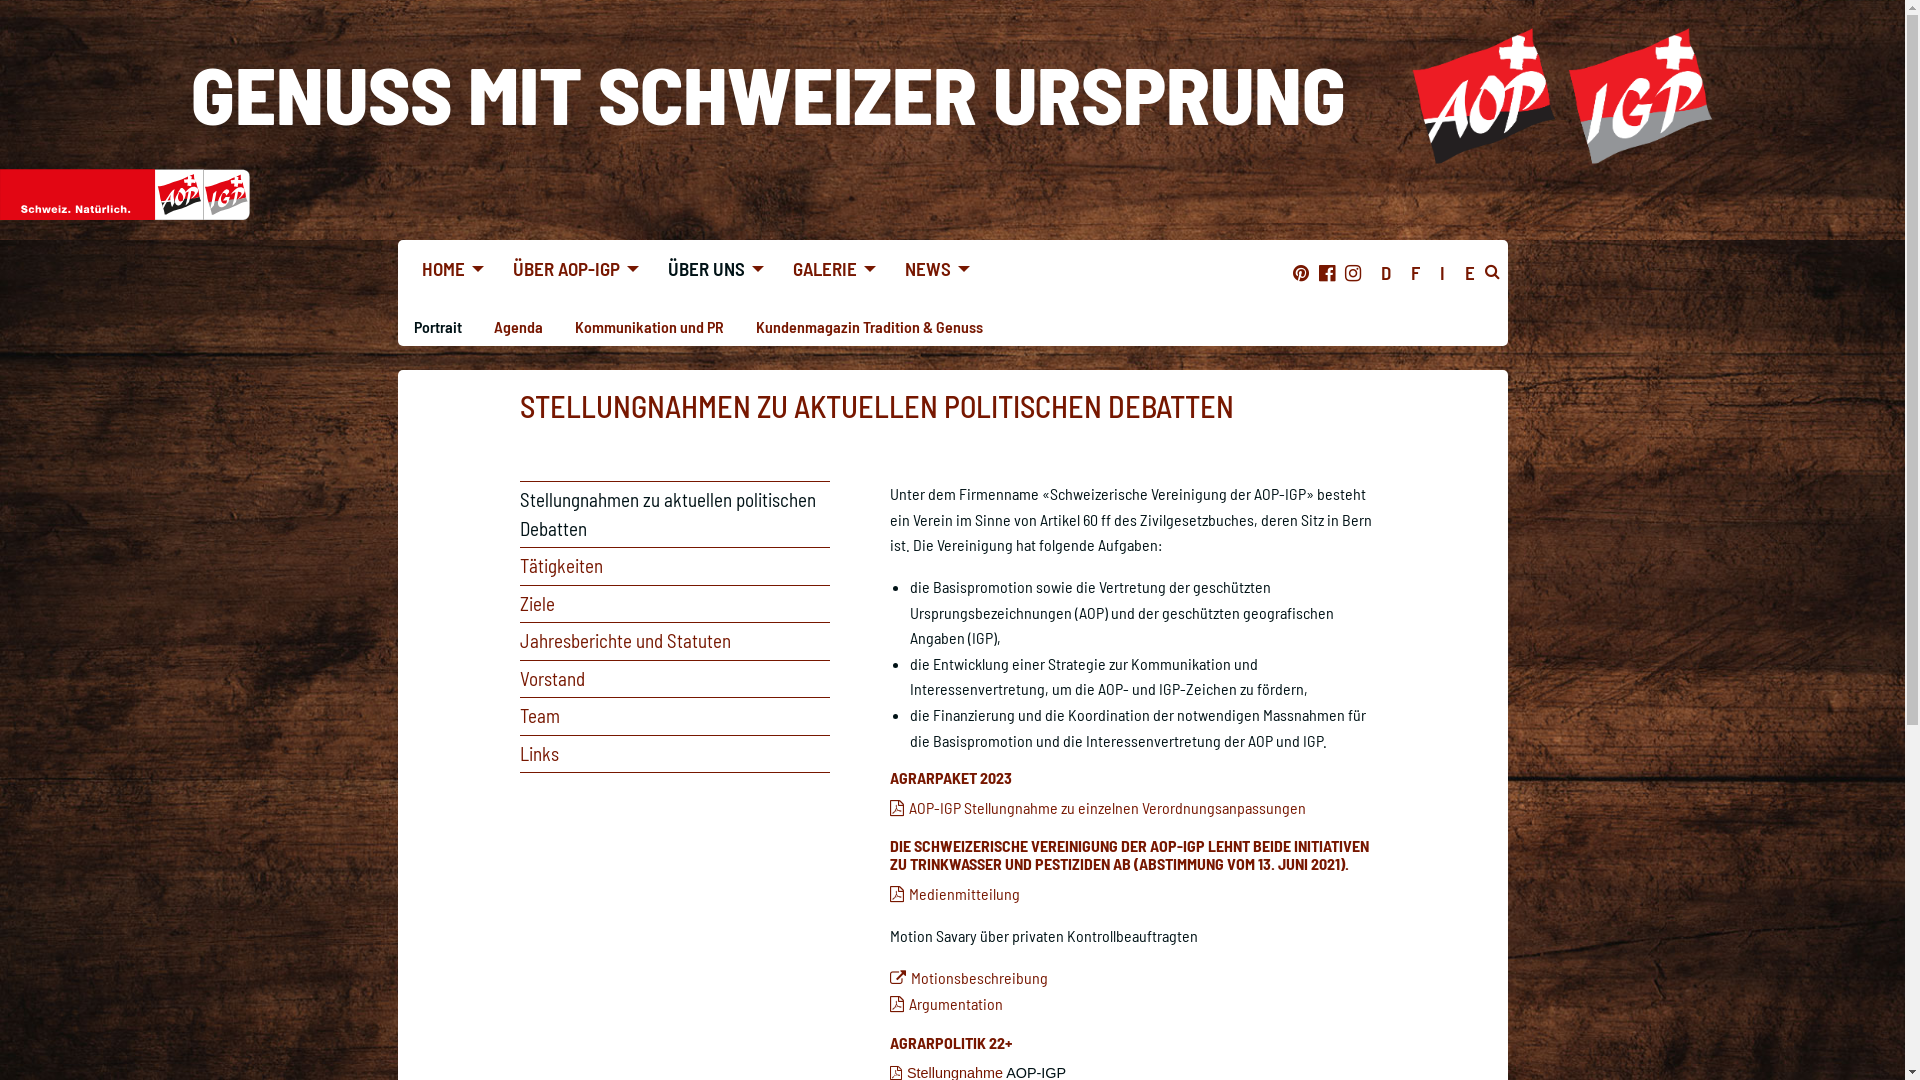  I want to click on Kommunikation und PR, so click(648, 326).